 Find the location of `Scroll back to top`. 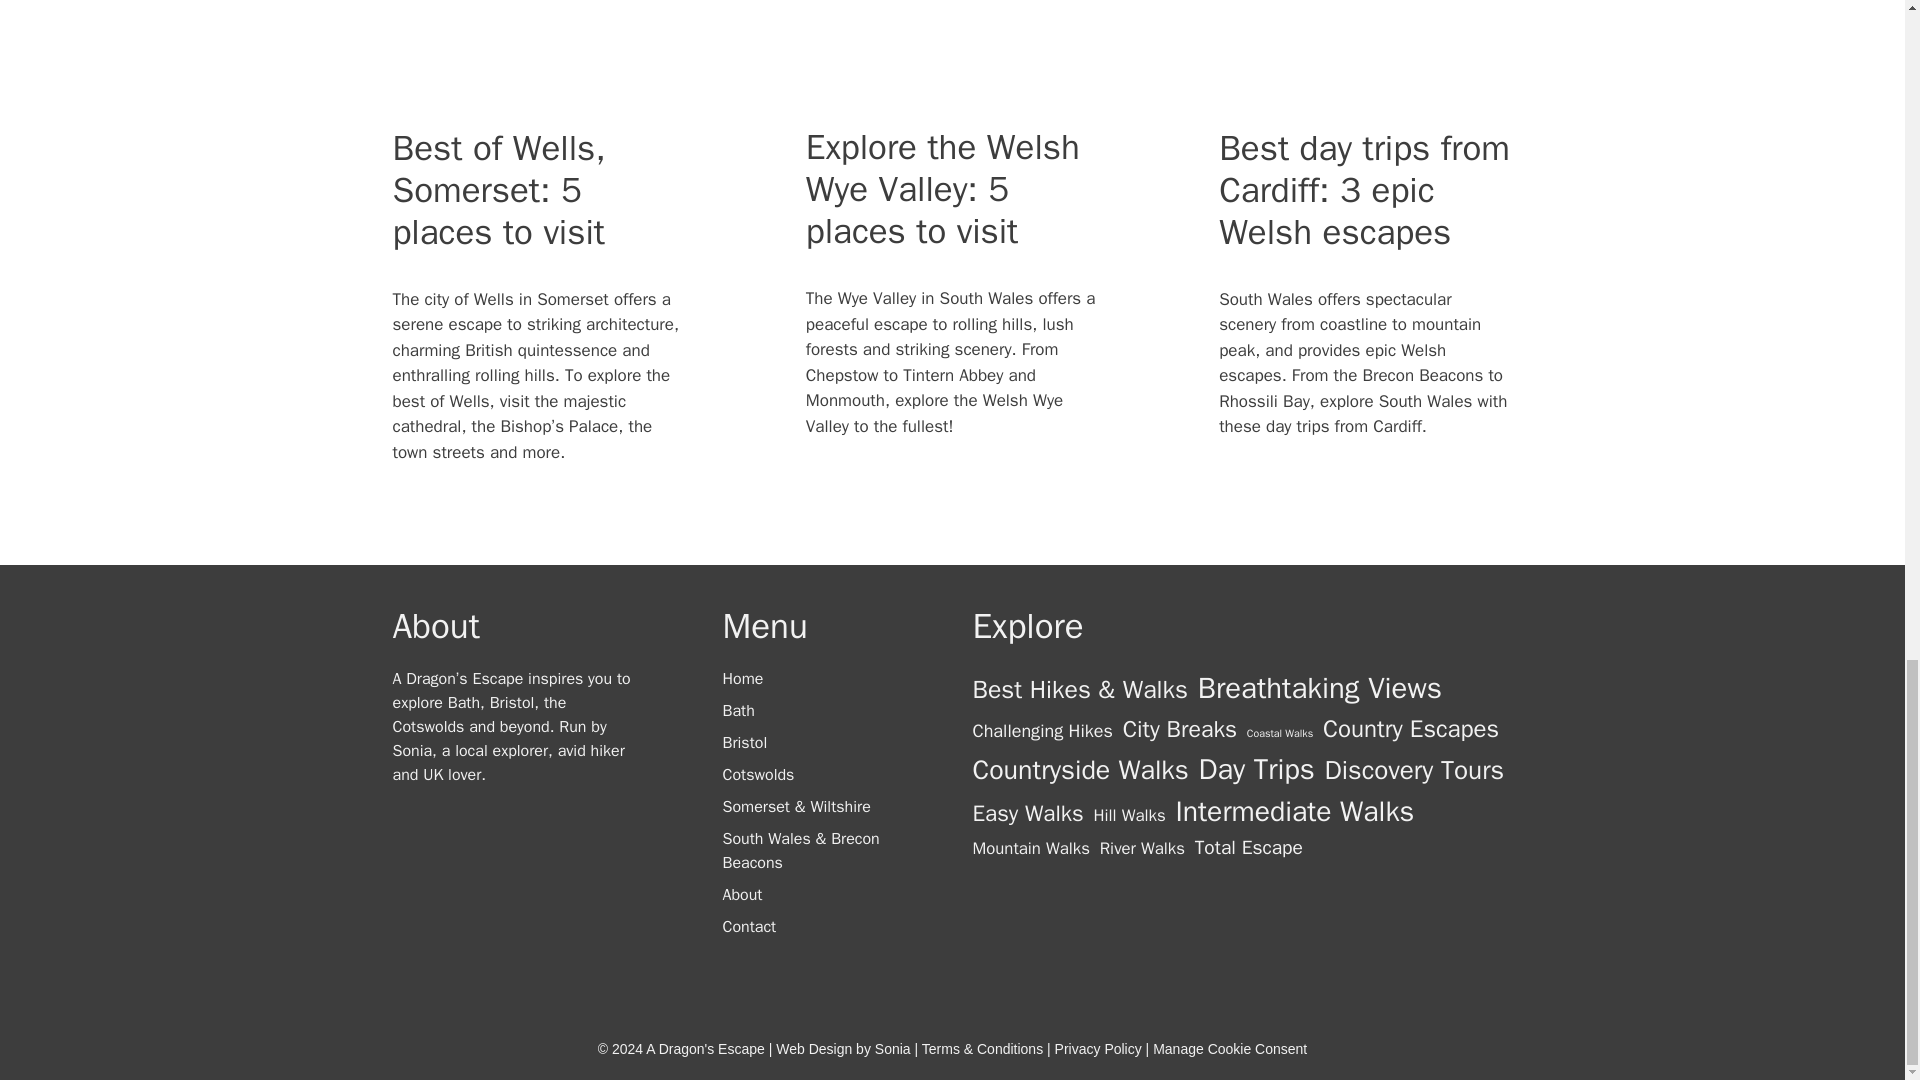

Scroll back to top is located at coordinates (1855, 211).